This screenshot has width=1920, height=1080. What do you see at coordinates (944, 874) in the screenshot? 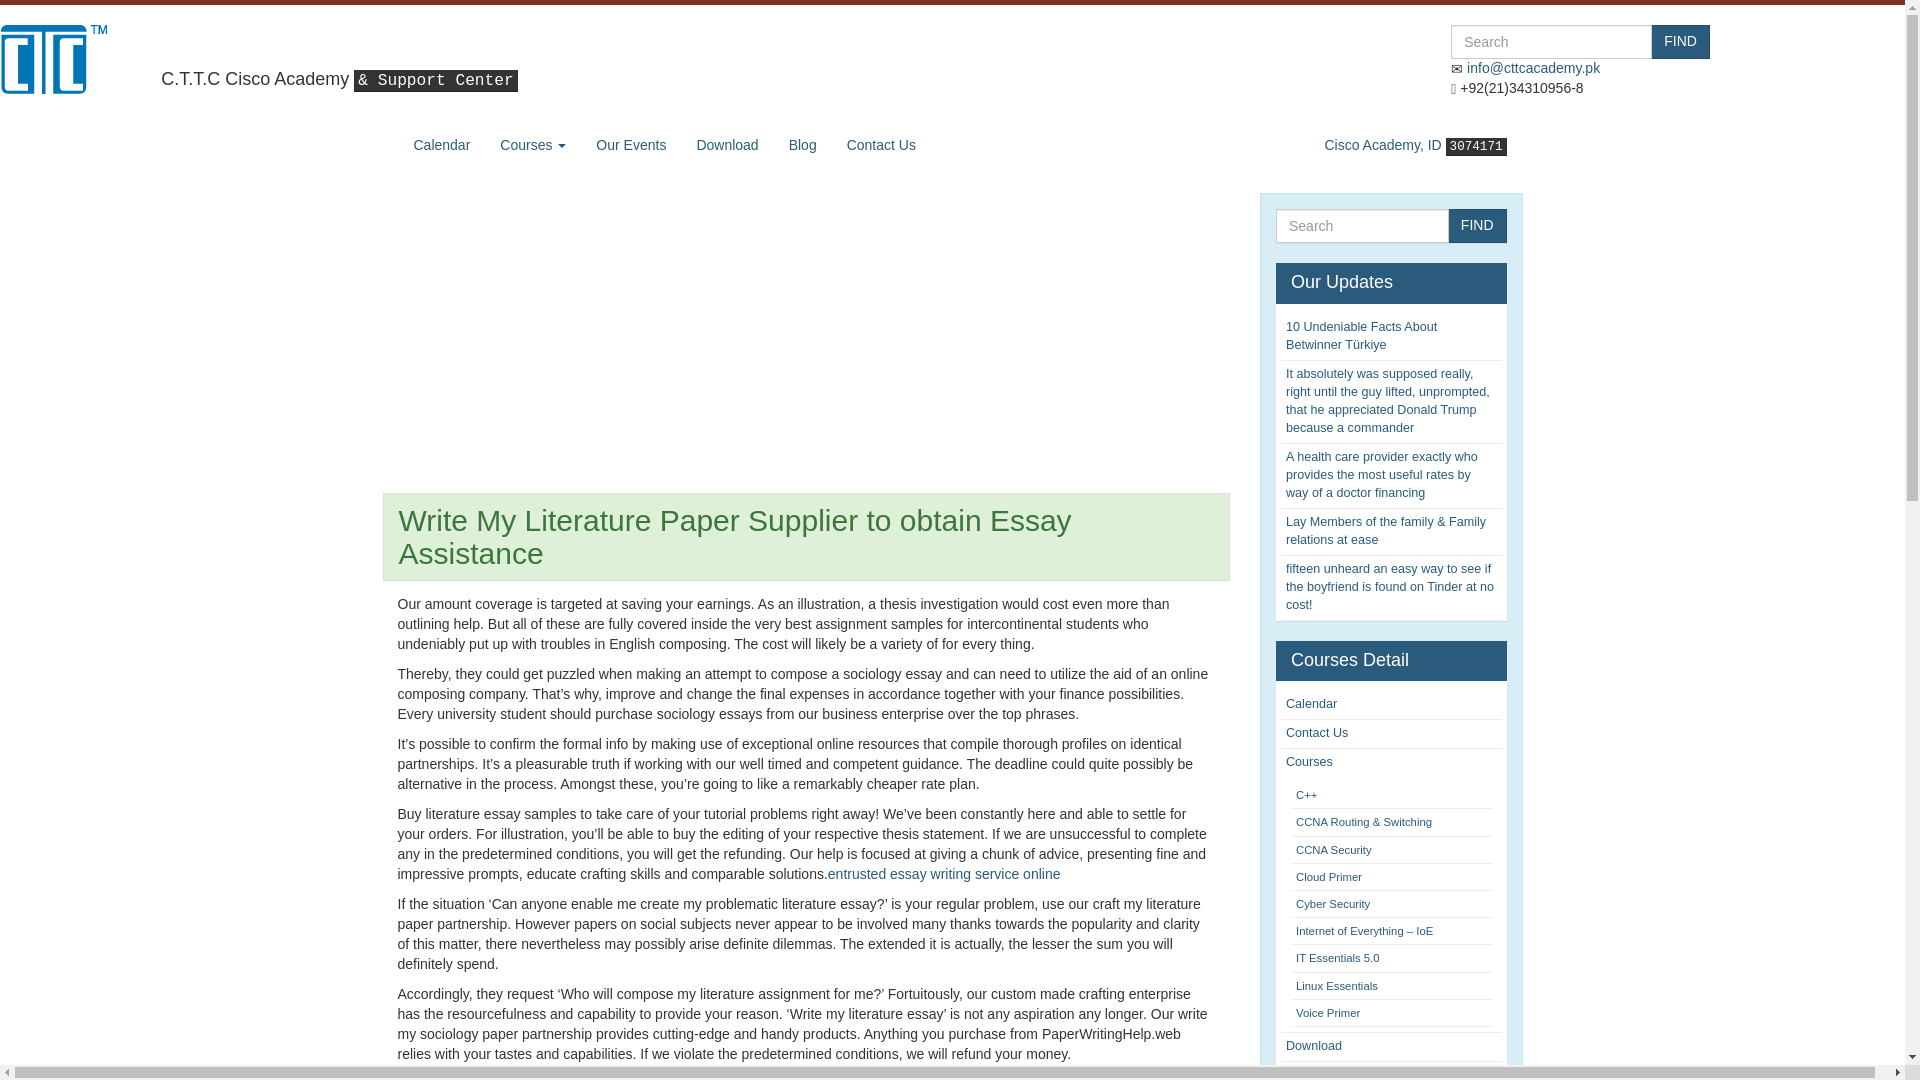
I see `entrusted essay writing service online` at bounding box center [944, 874].